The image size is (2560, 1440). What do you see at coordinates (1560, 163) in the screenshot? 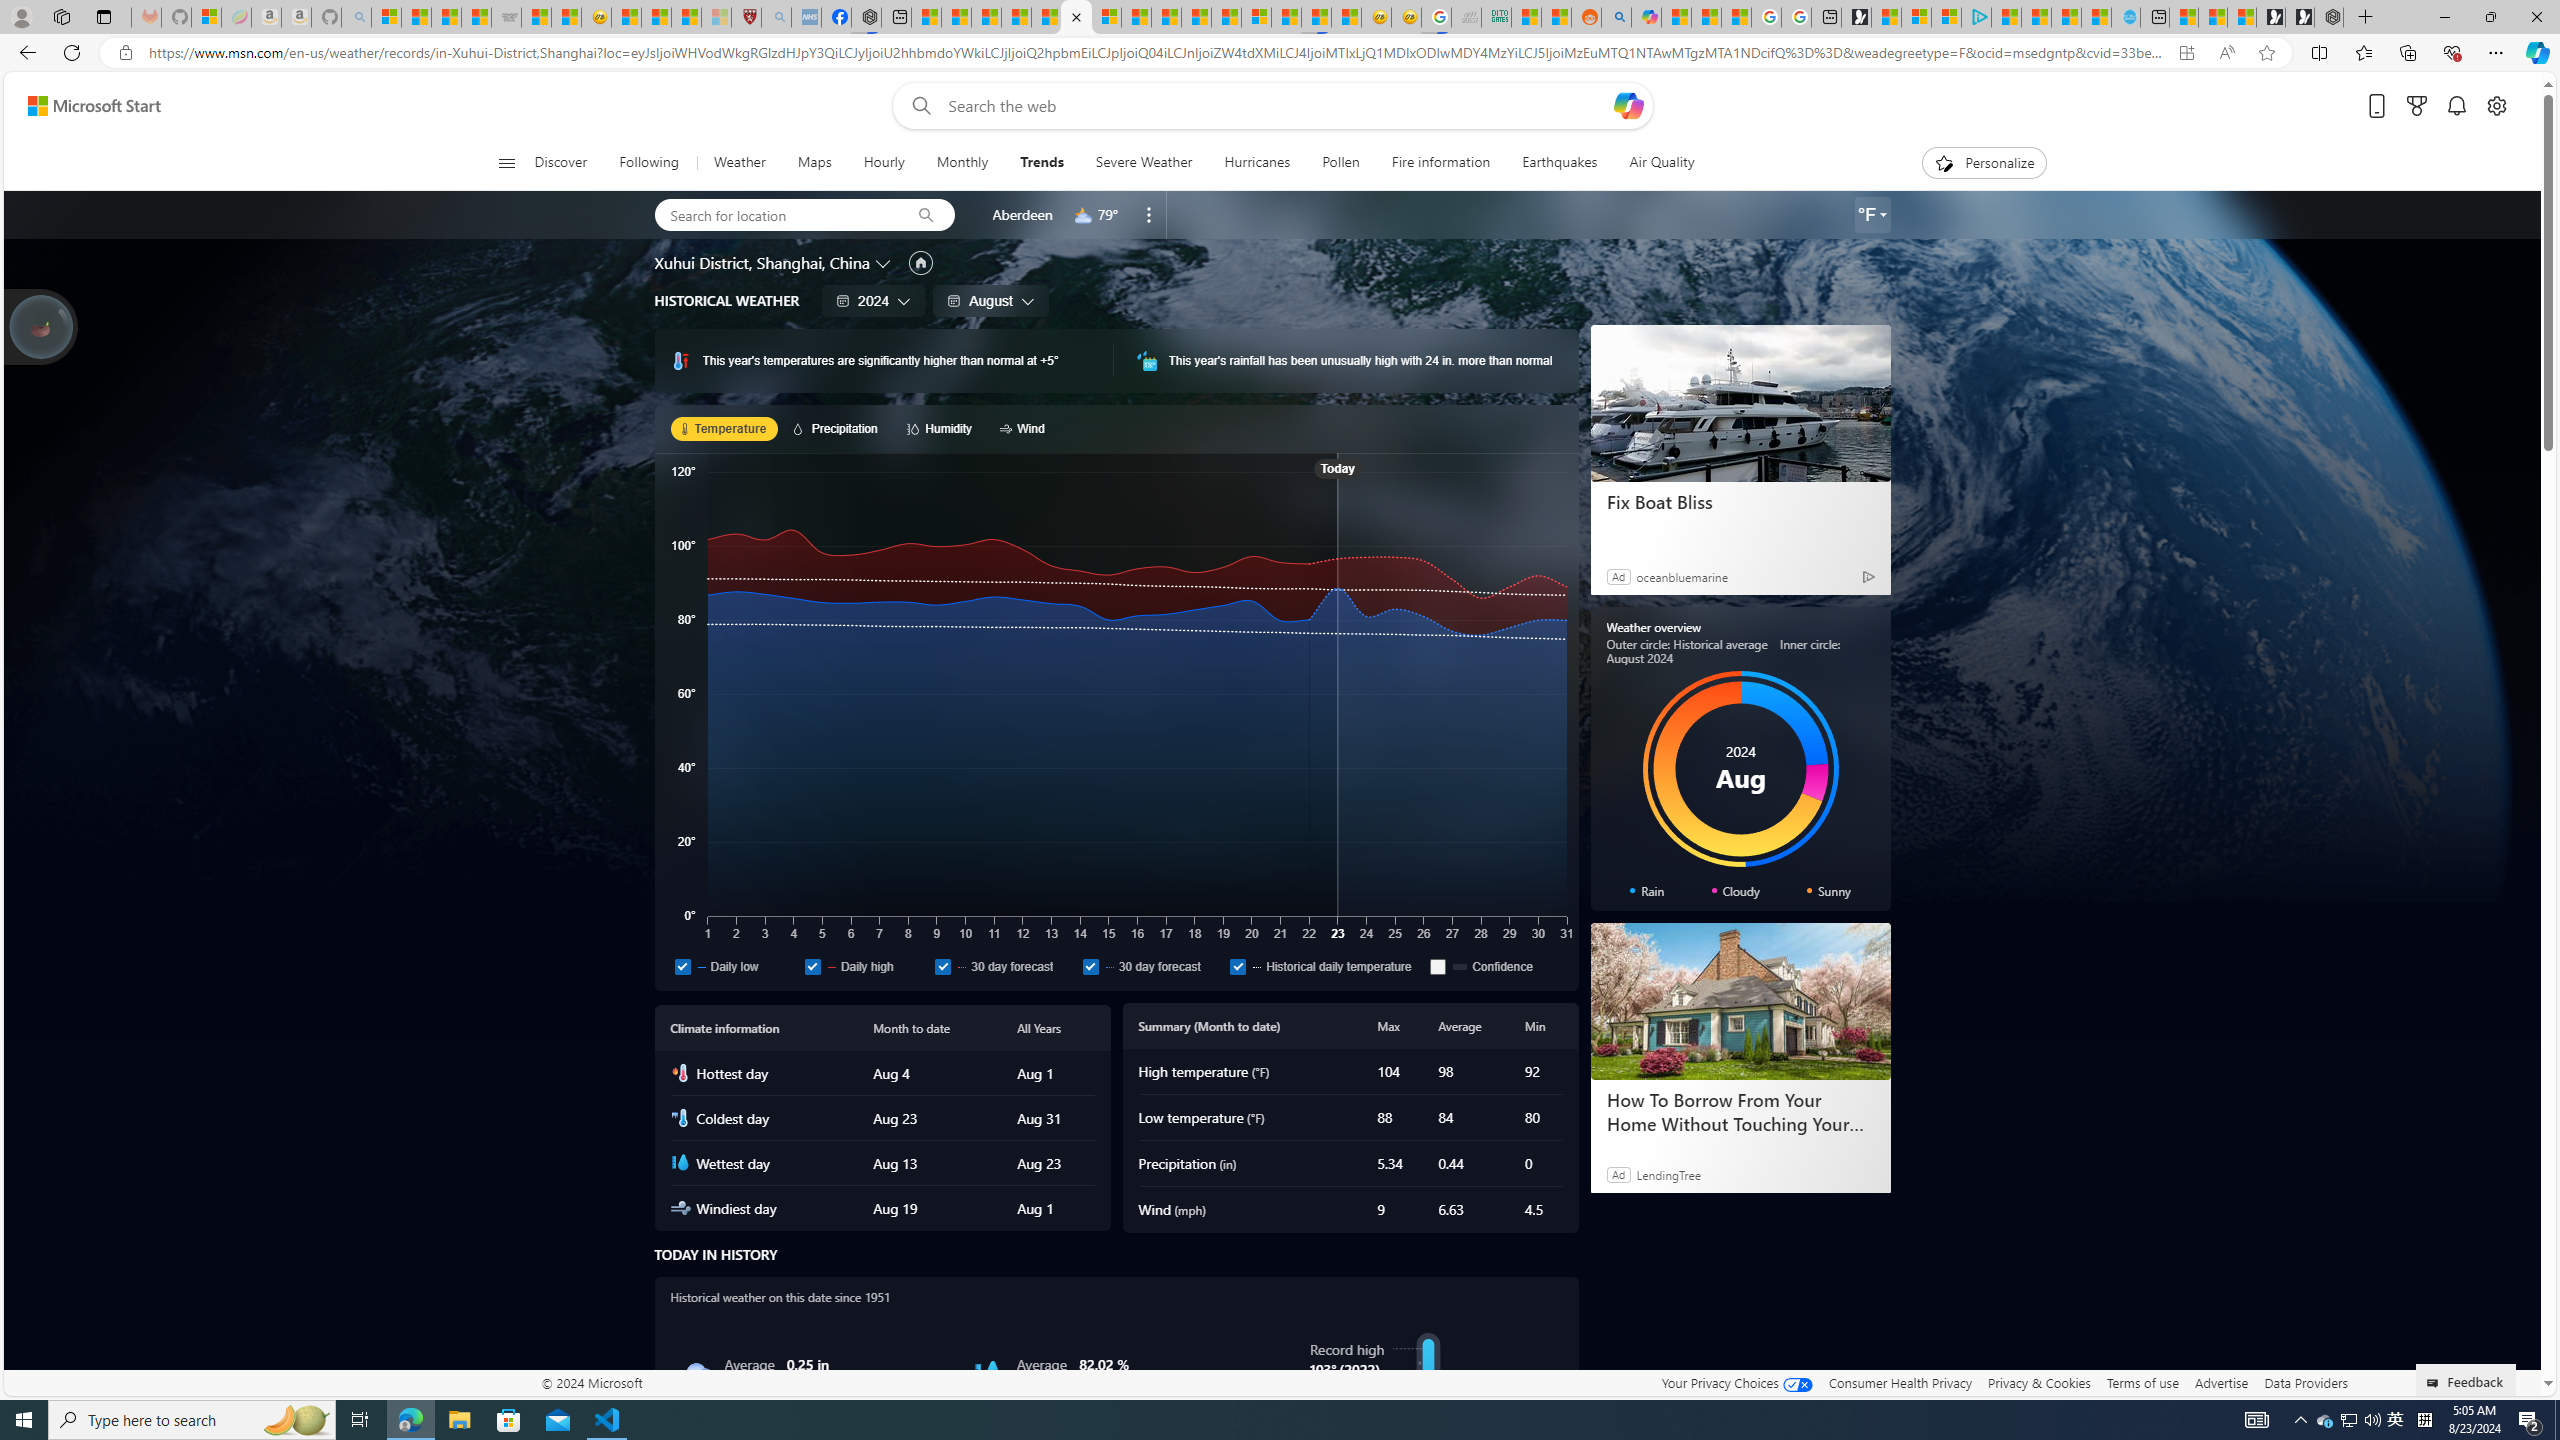
I see `Earthquakes` at bounding box center [1560, 163].